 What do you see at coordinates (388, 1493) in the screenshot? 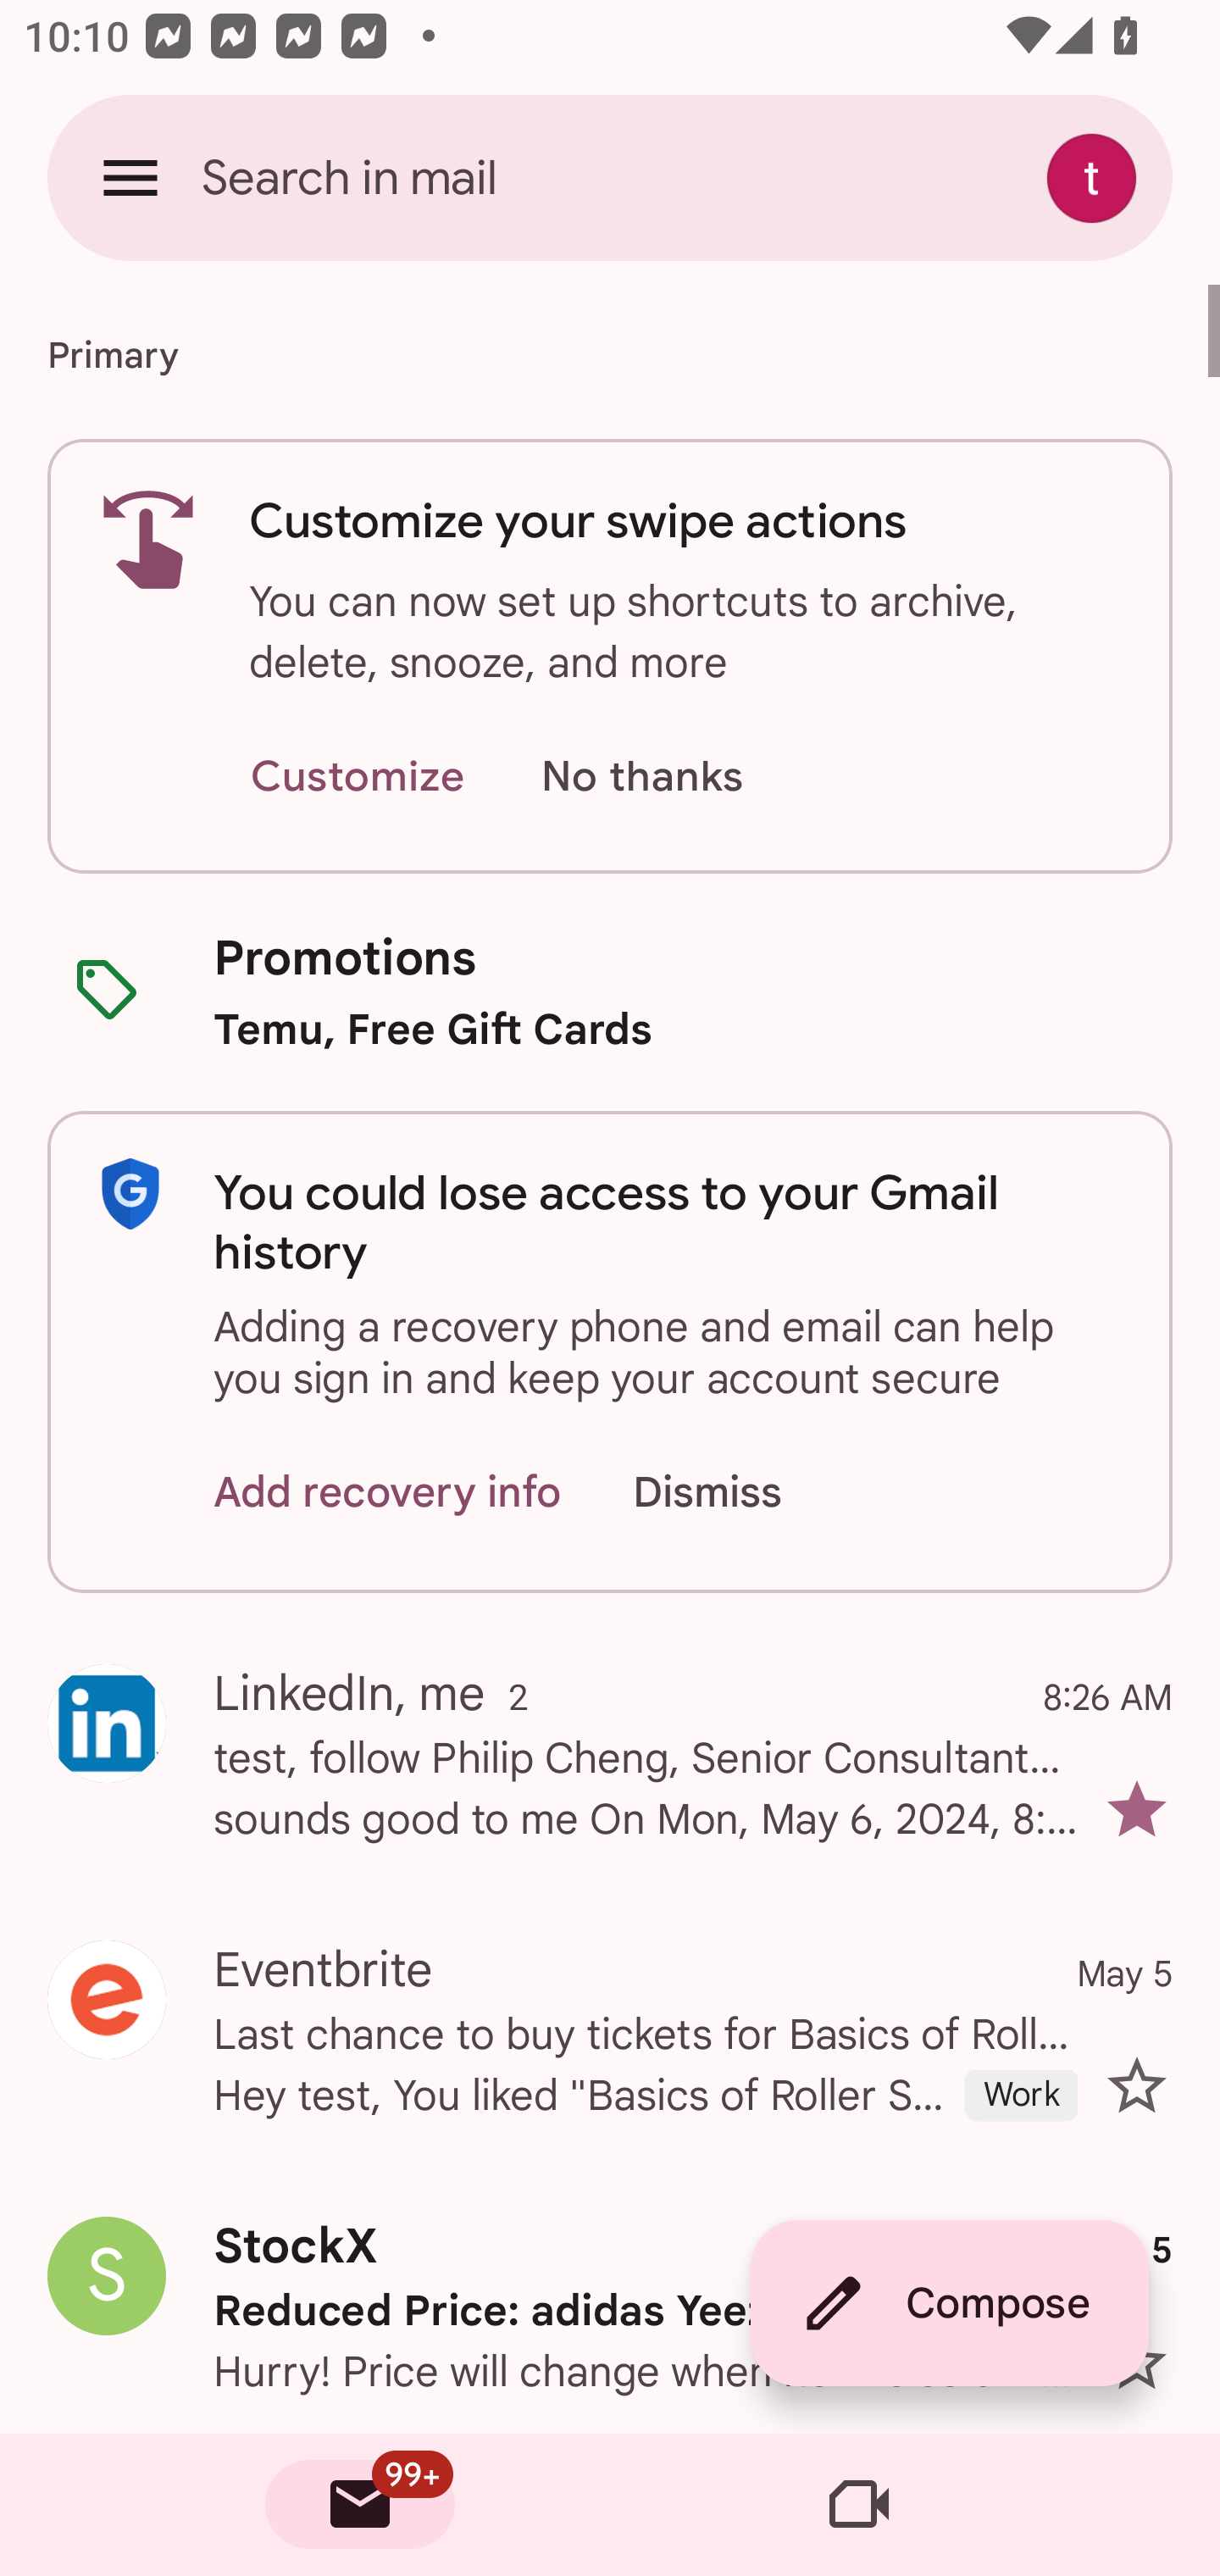
I see `Add recovery info` at bounding box center [388, 1493].